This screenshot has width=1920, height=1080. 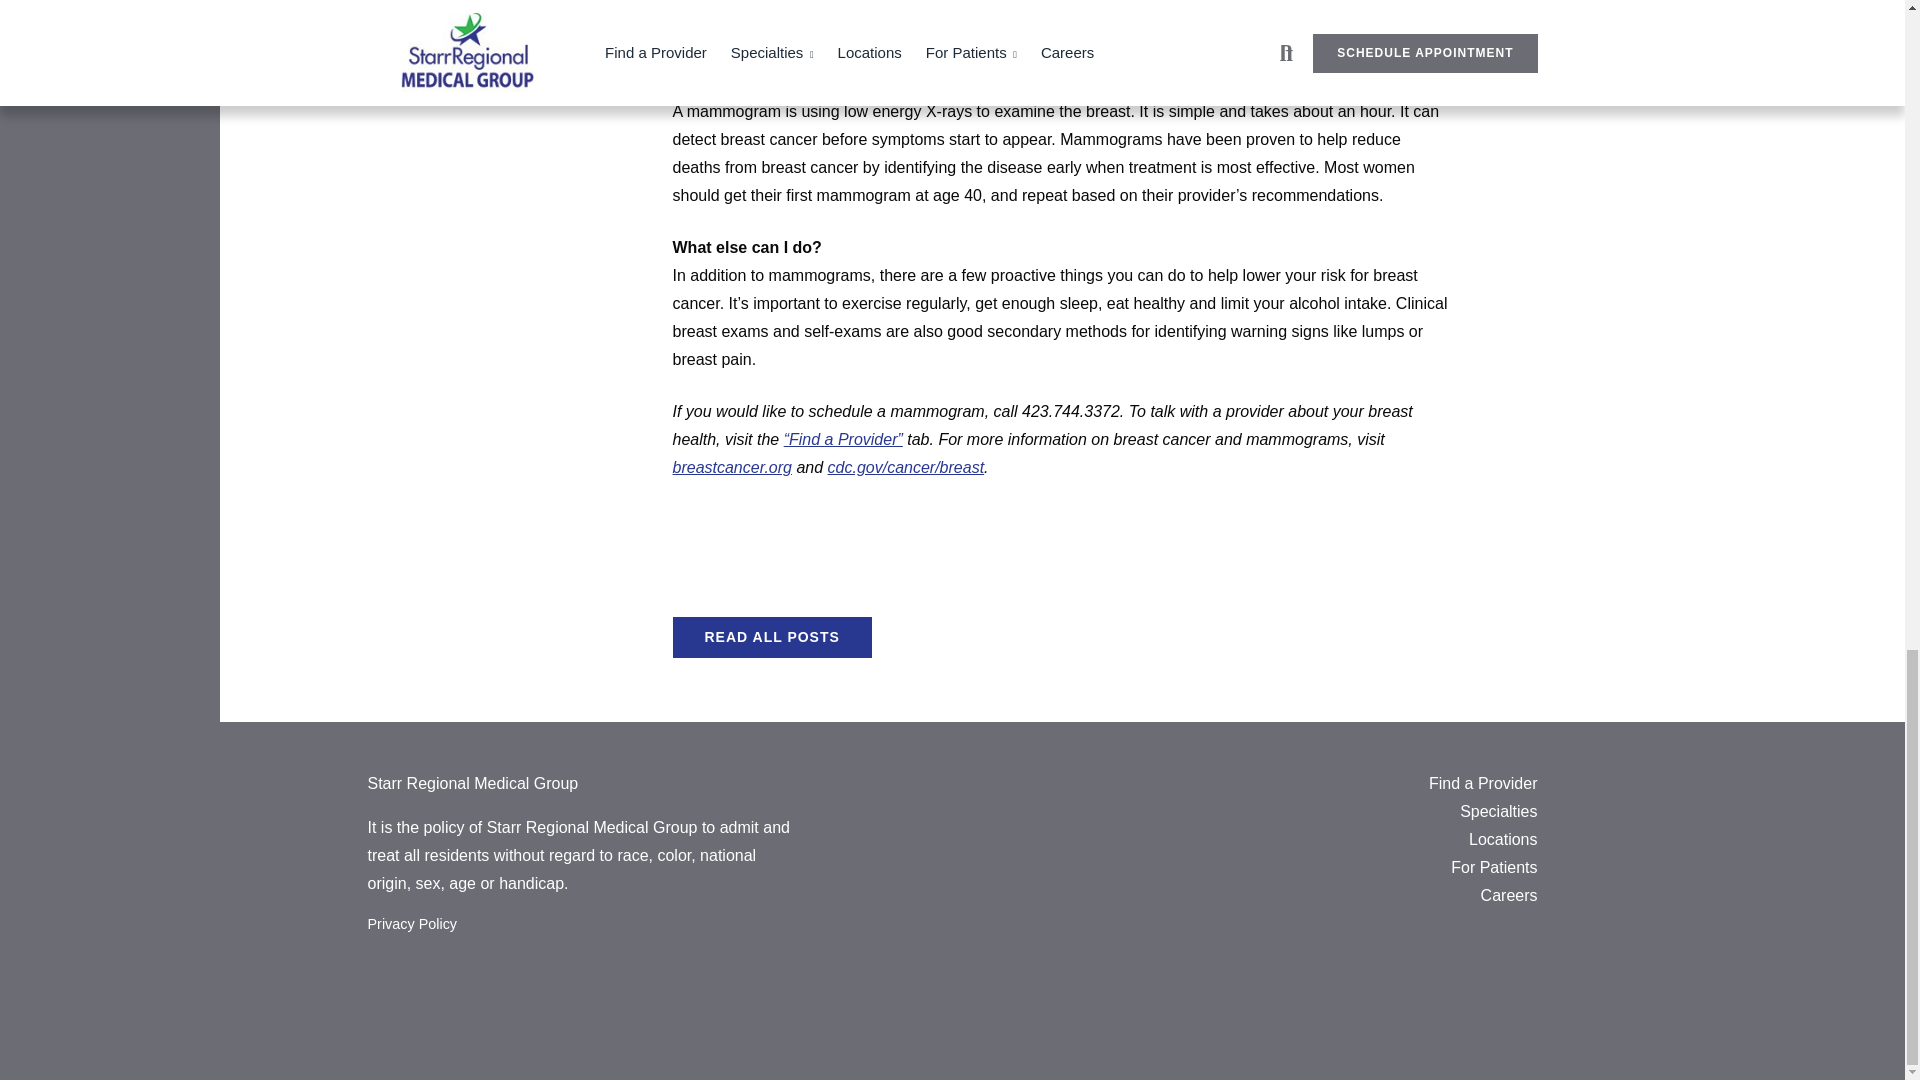 I want to click on For Patients, so click(x=1494, y=871).